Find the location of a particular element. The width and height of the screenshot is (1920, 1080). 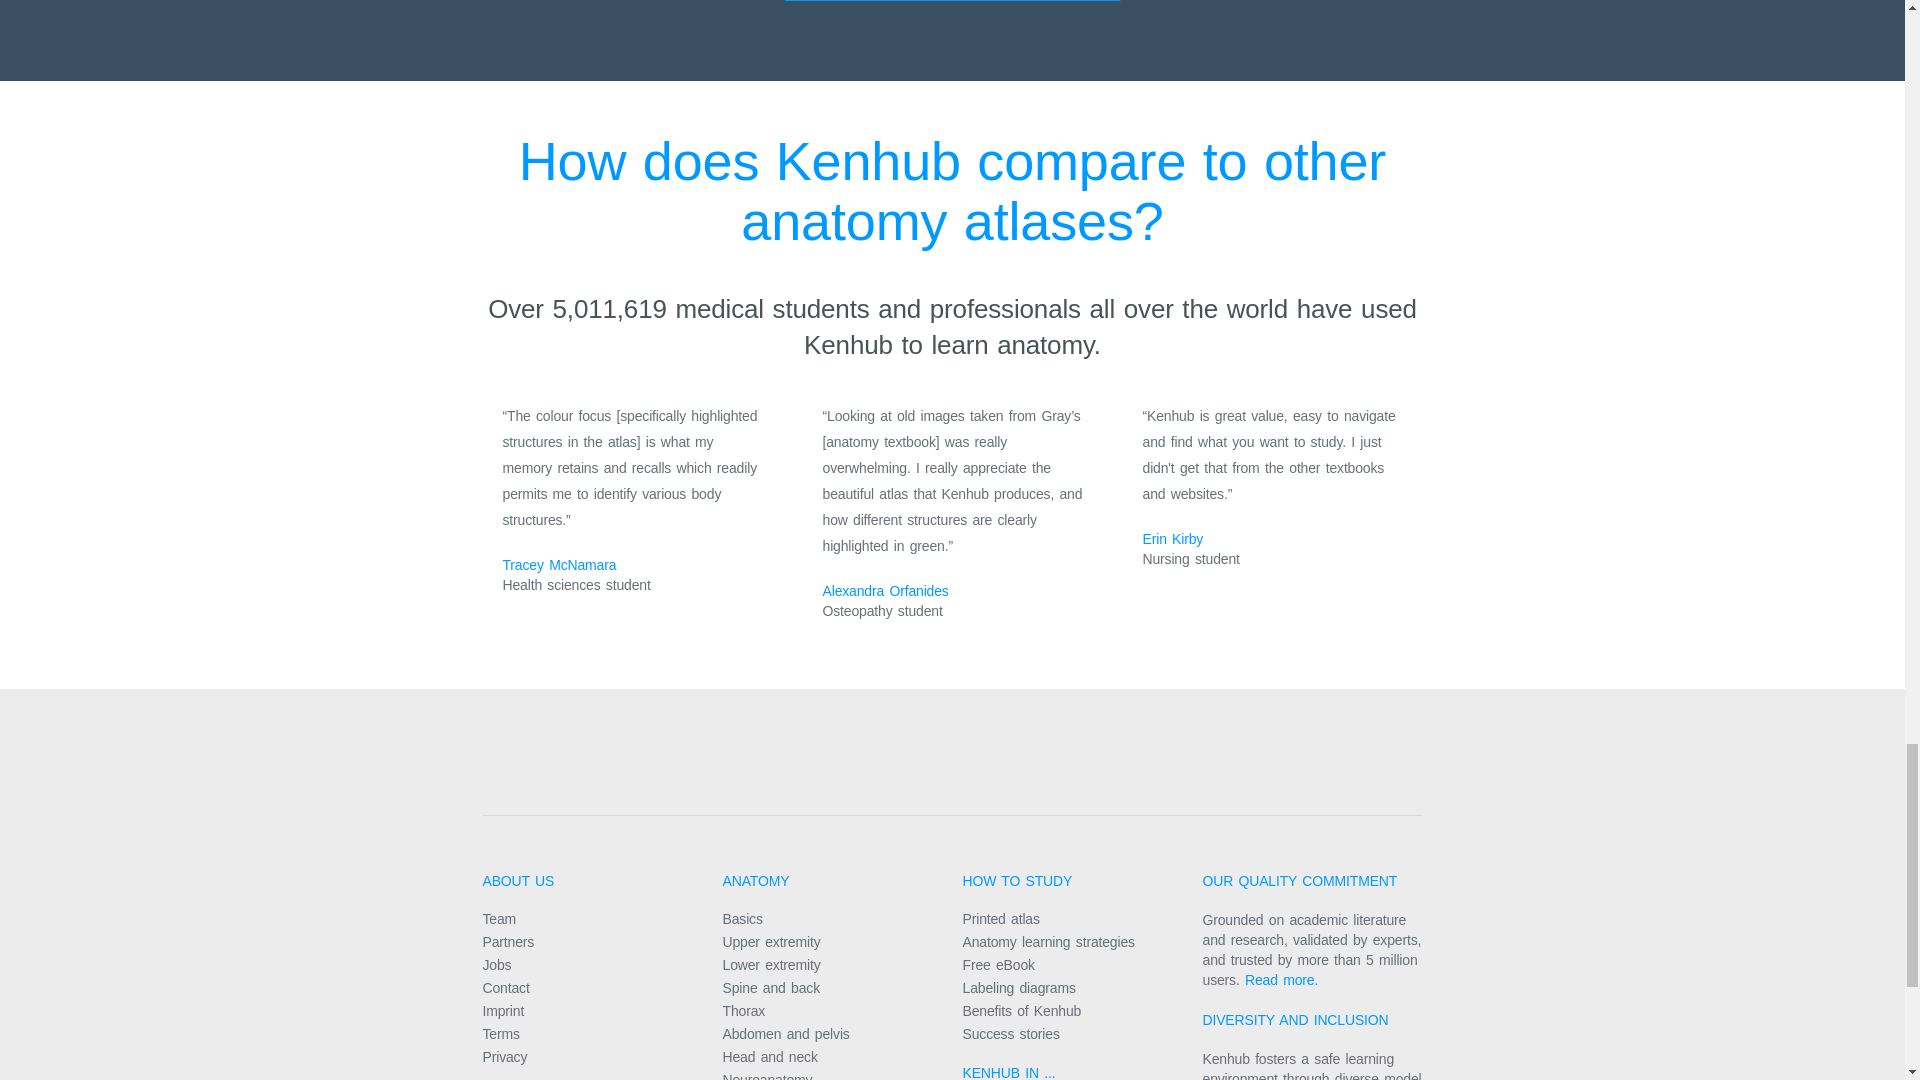

Team is located at coordinates (498, 918).